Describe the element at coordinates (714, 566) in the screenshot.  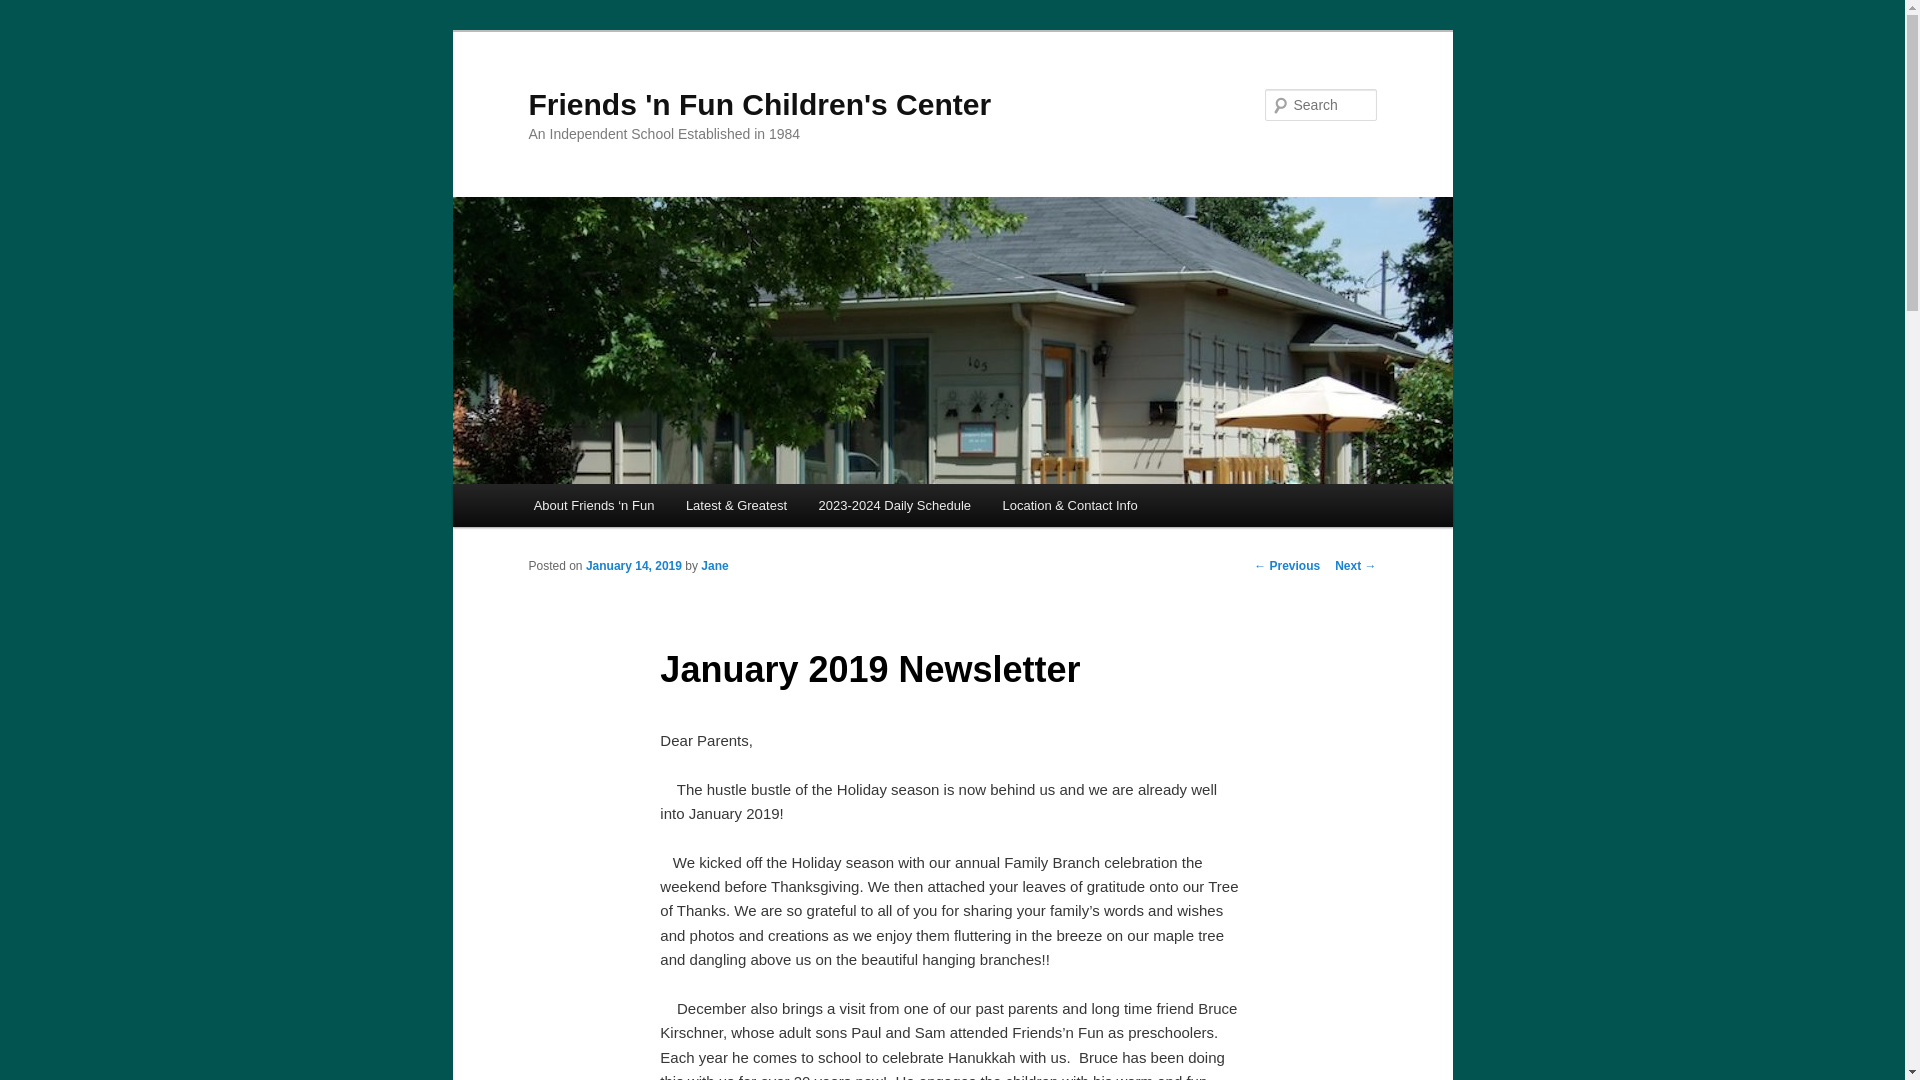
I see `View all posts by Jane` at that location.